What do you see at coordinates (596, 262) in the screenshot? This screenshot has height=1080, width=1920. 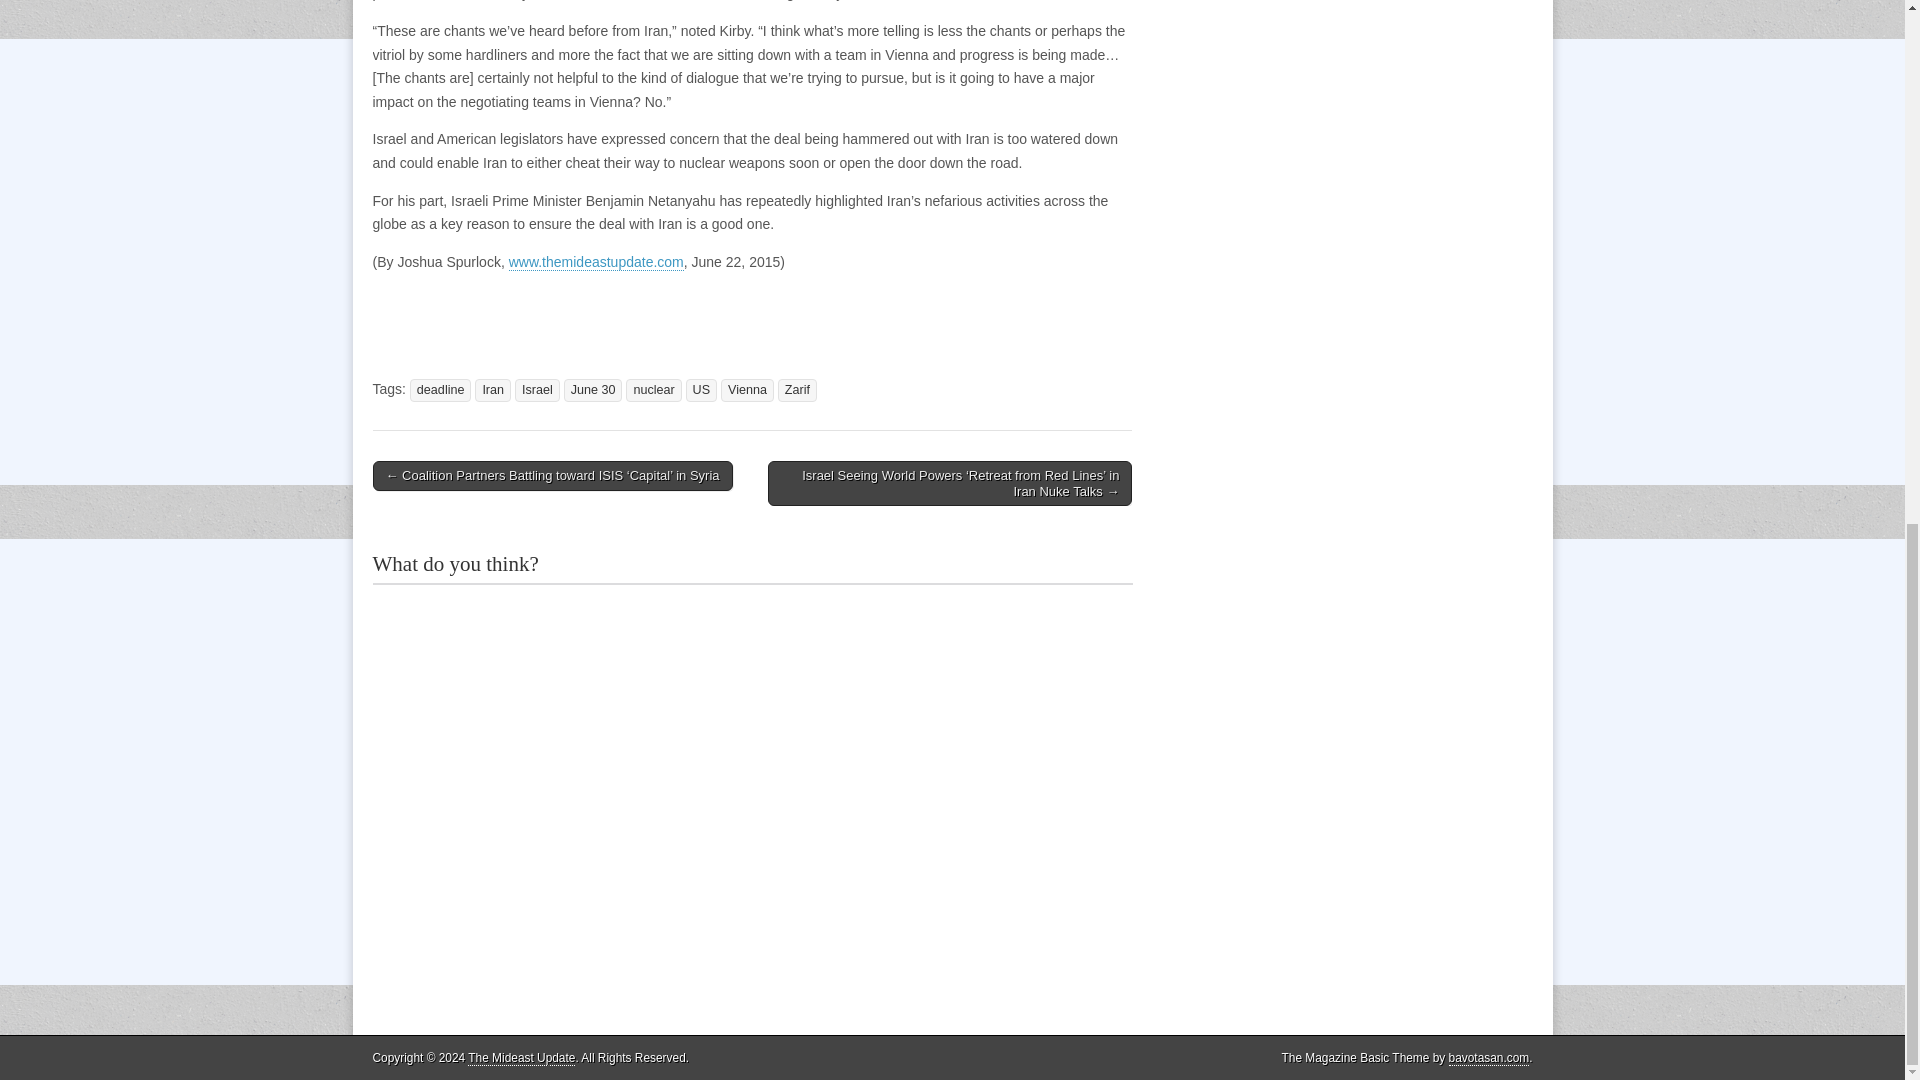 I see `www.themideastupdate.com` at bounding box center [596, 262].